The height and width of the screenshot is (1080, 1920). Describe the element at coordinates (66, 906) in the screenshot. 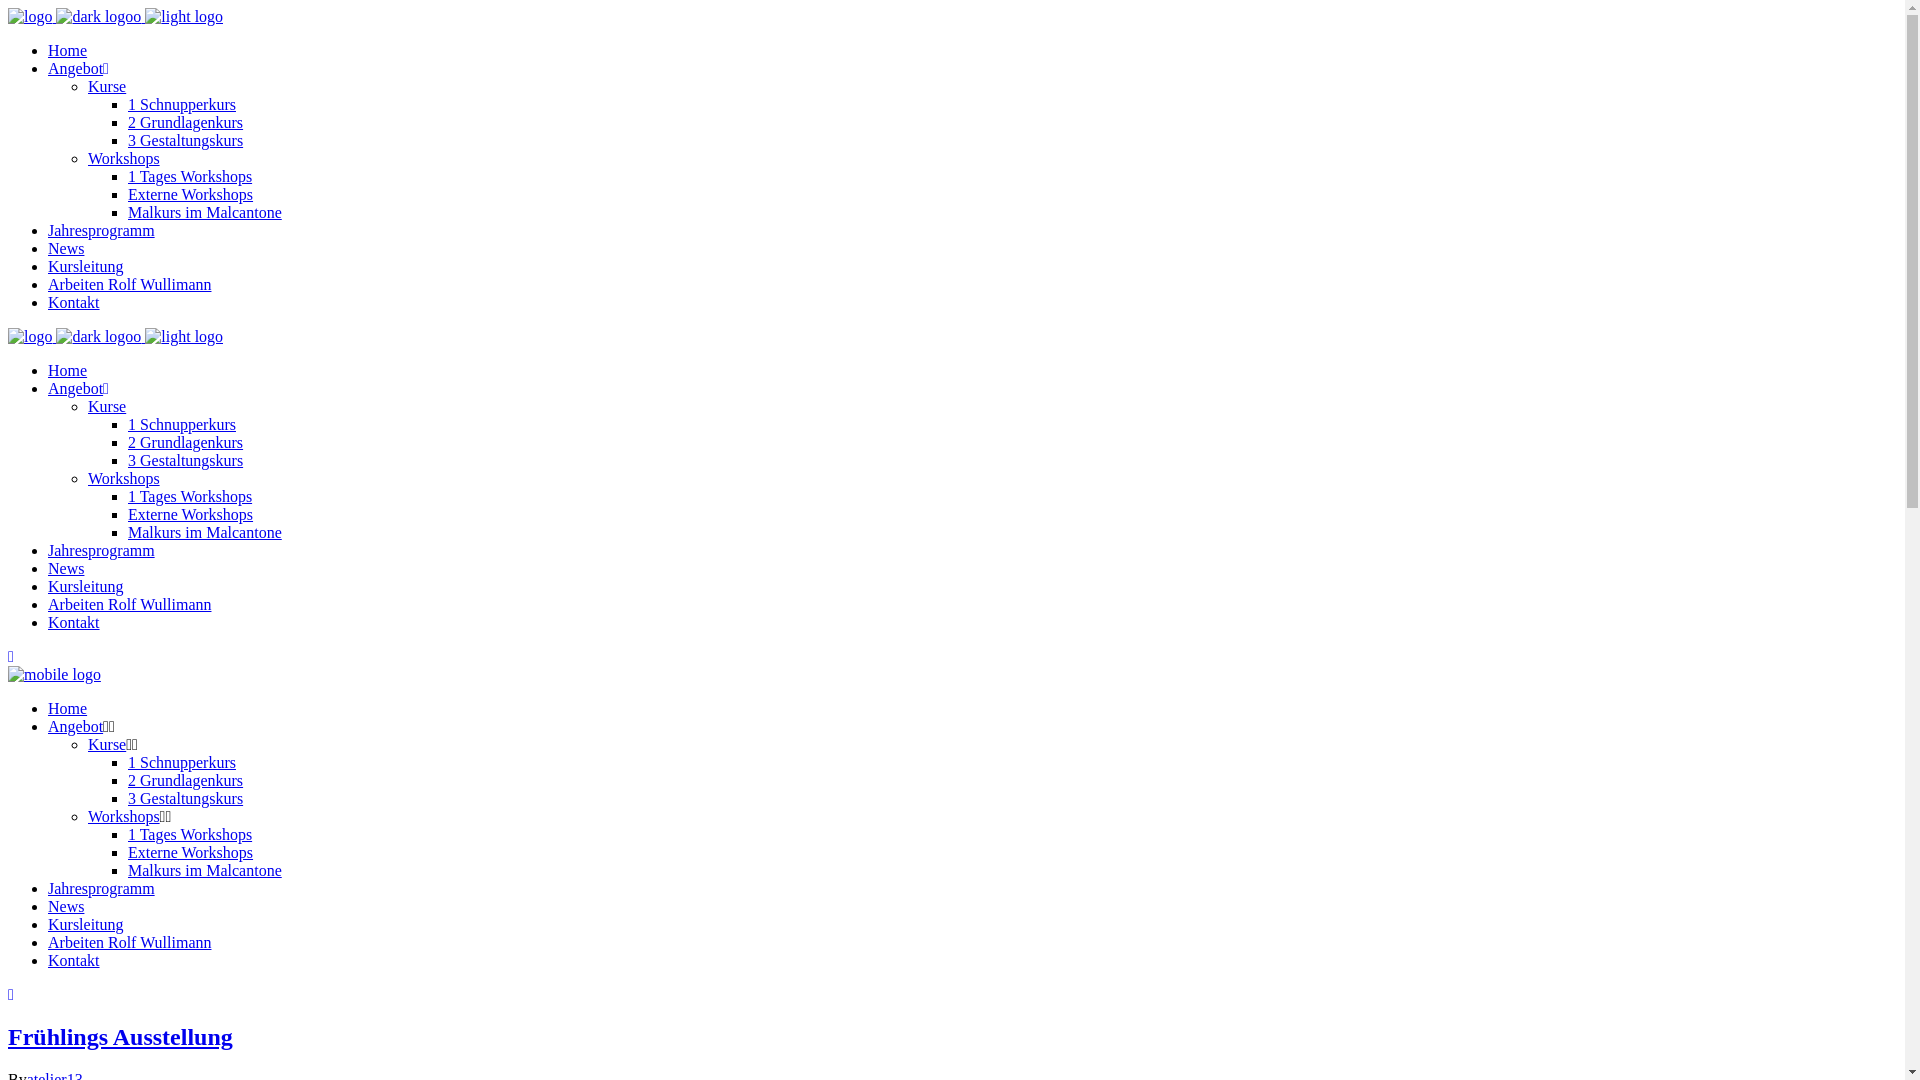

I see `News` at that location.